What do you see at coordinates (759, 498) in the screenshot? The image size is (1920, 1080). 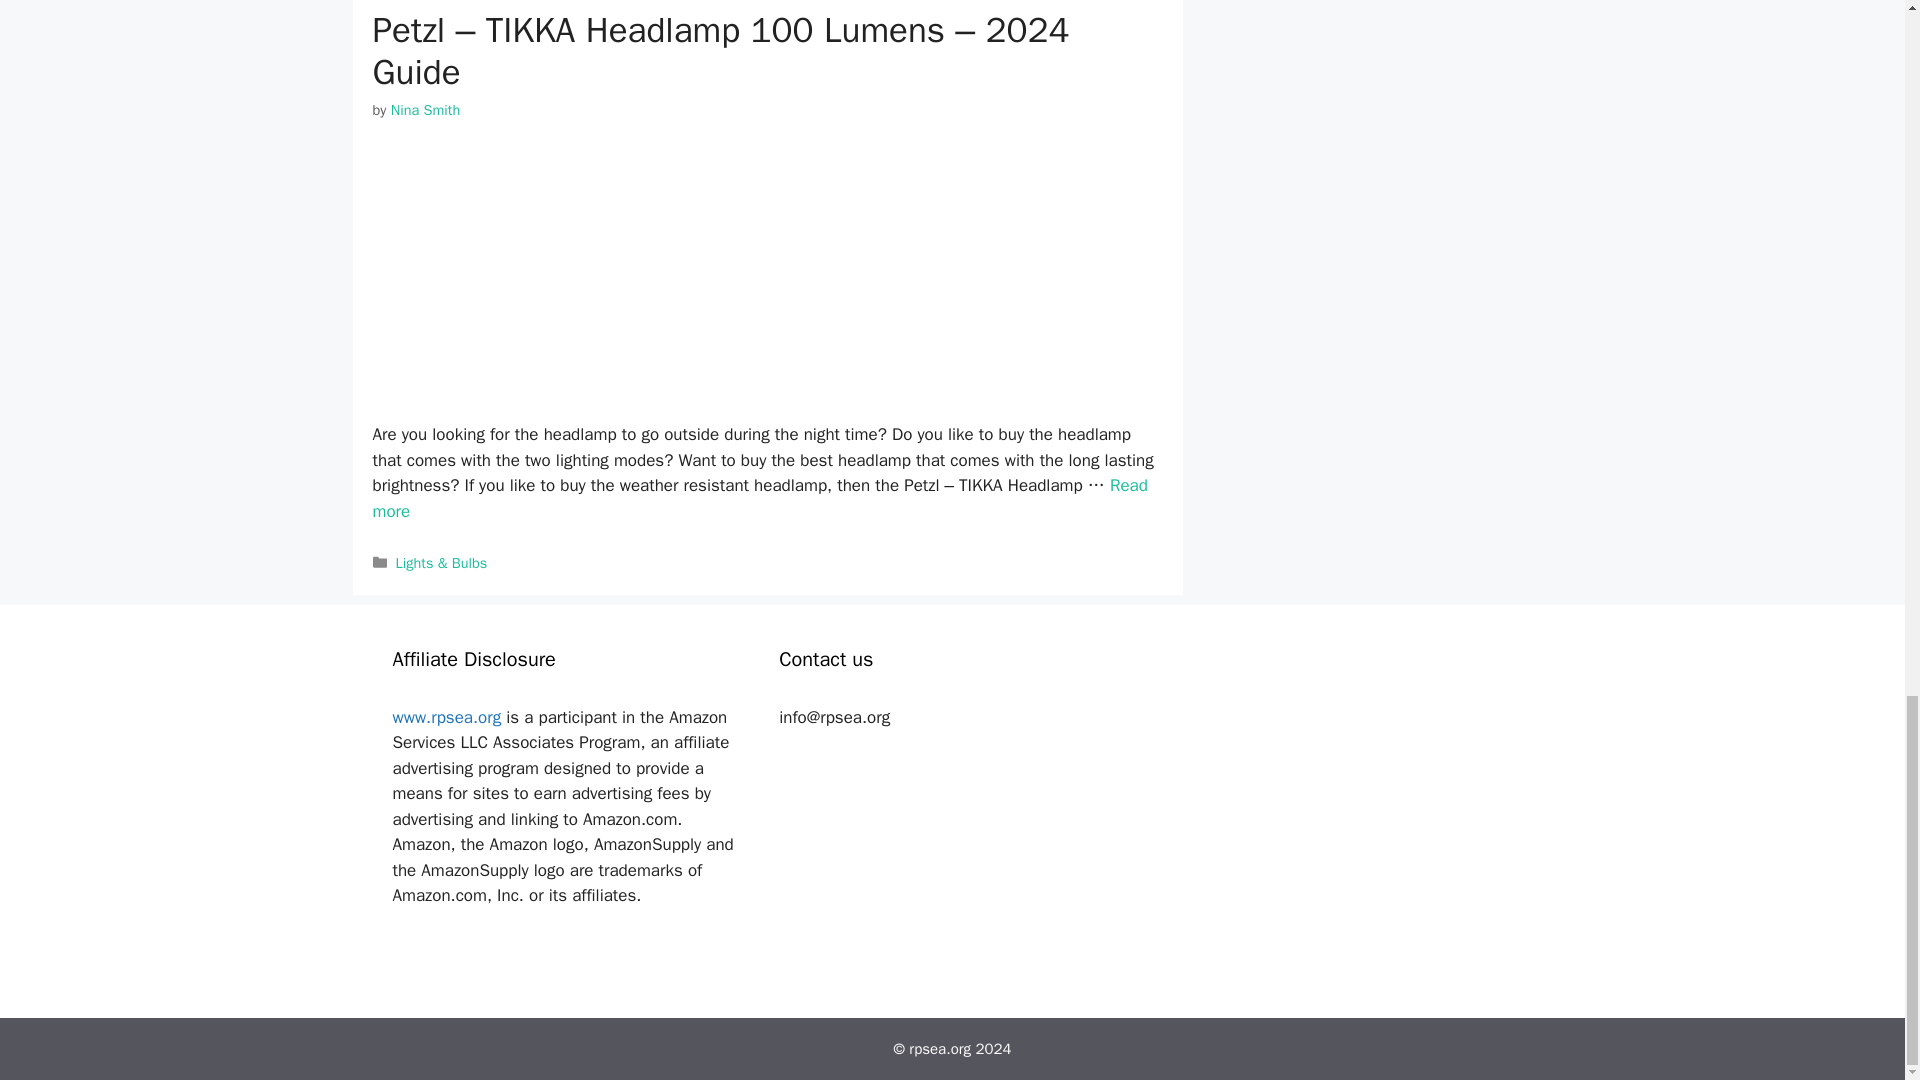 I see `Read more` at bounding box center [759, 498].